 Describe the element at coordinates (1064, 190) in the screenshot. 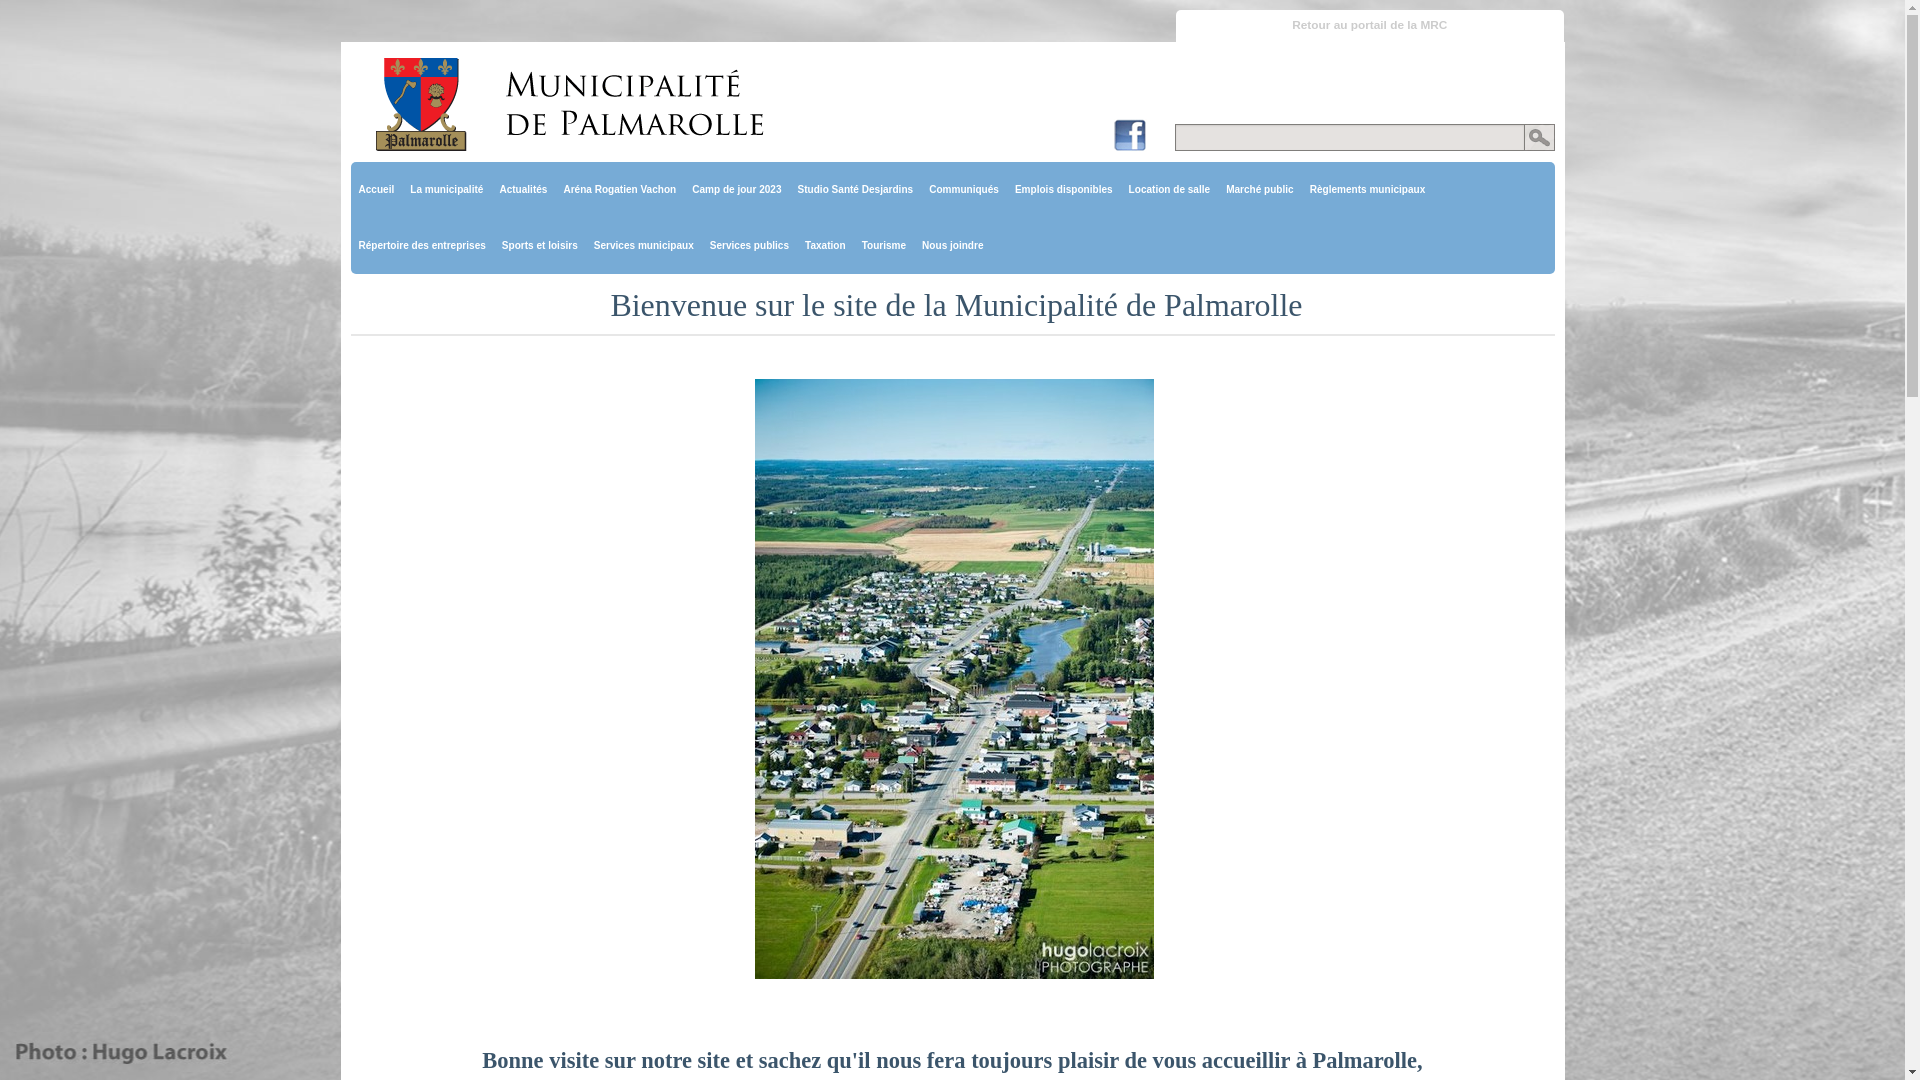

I see `Emplois disponibles` at that location.